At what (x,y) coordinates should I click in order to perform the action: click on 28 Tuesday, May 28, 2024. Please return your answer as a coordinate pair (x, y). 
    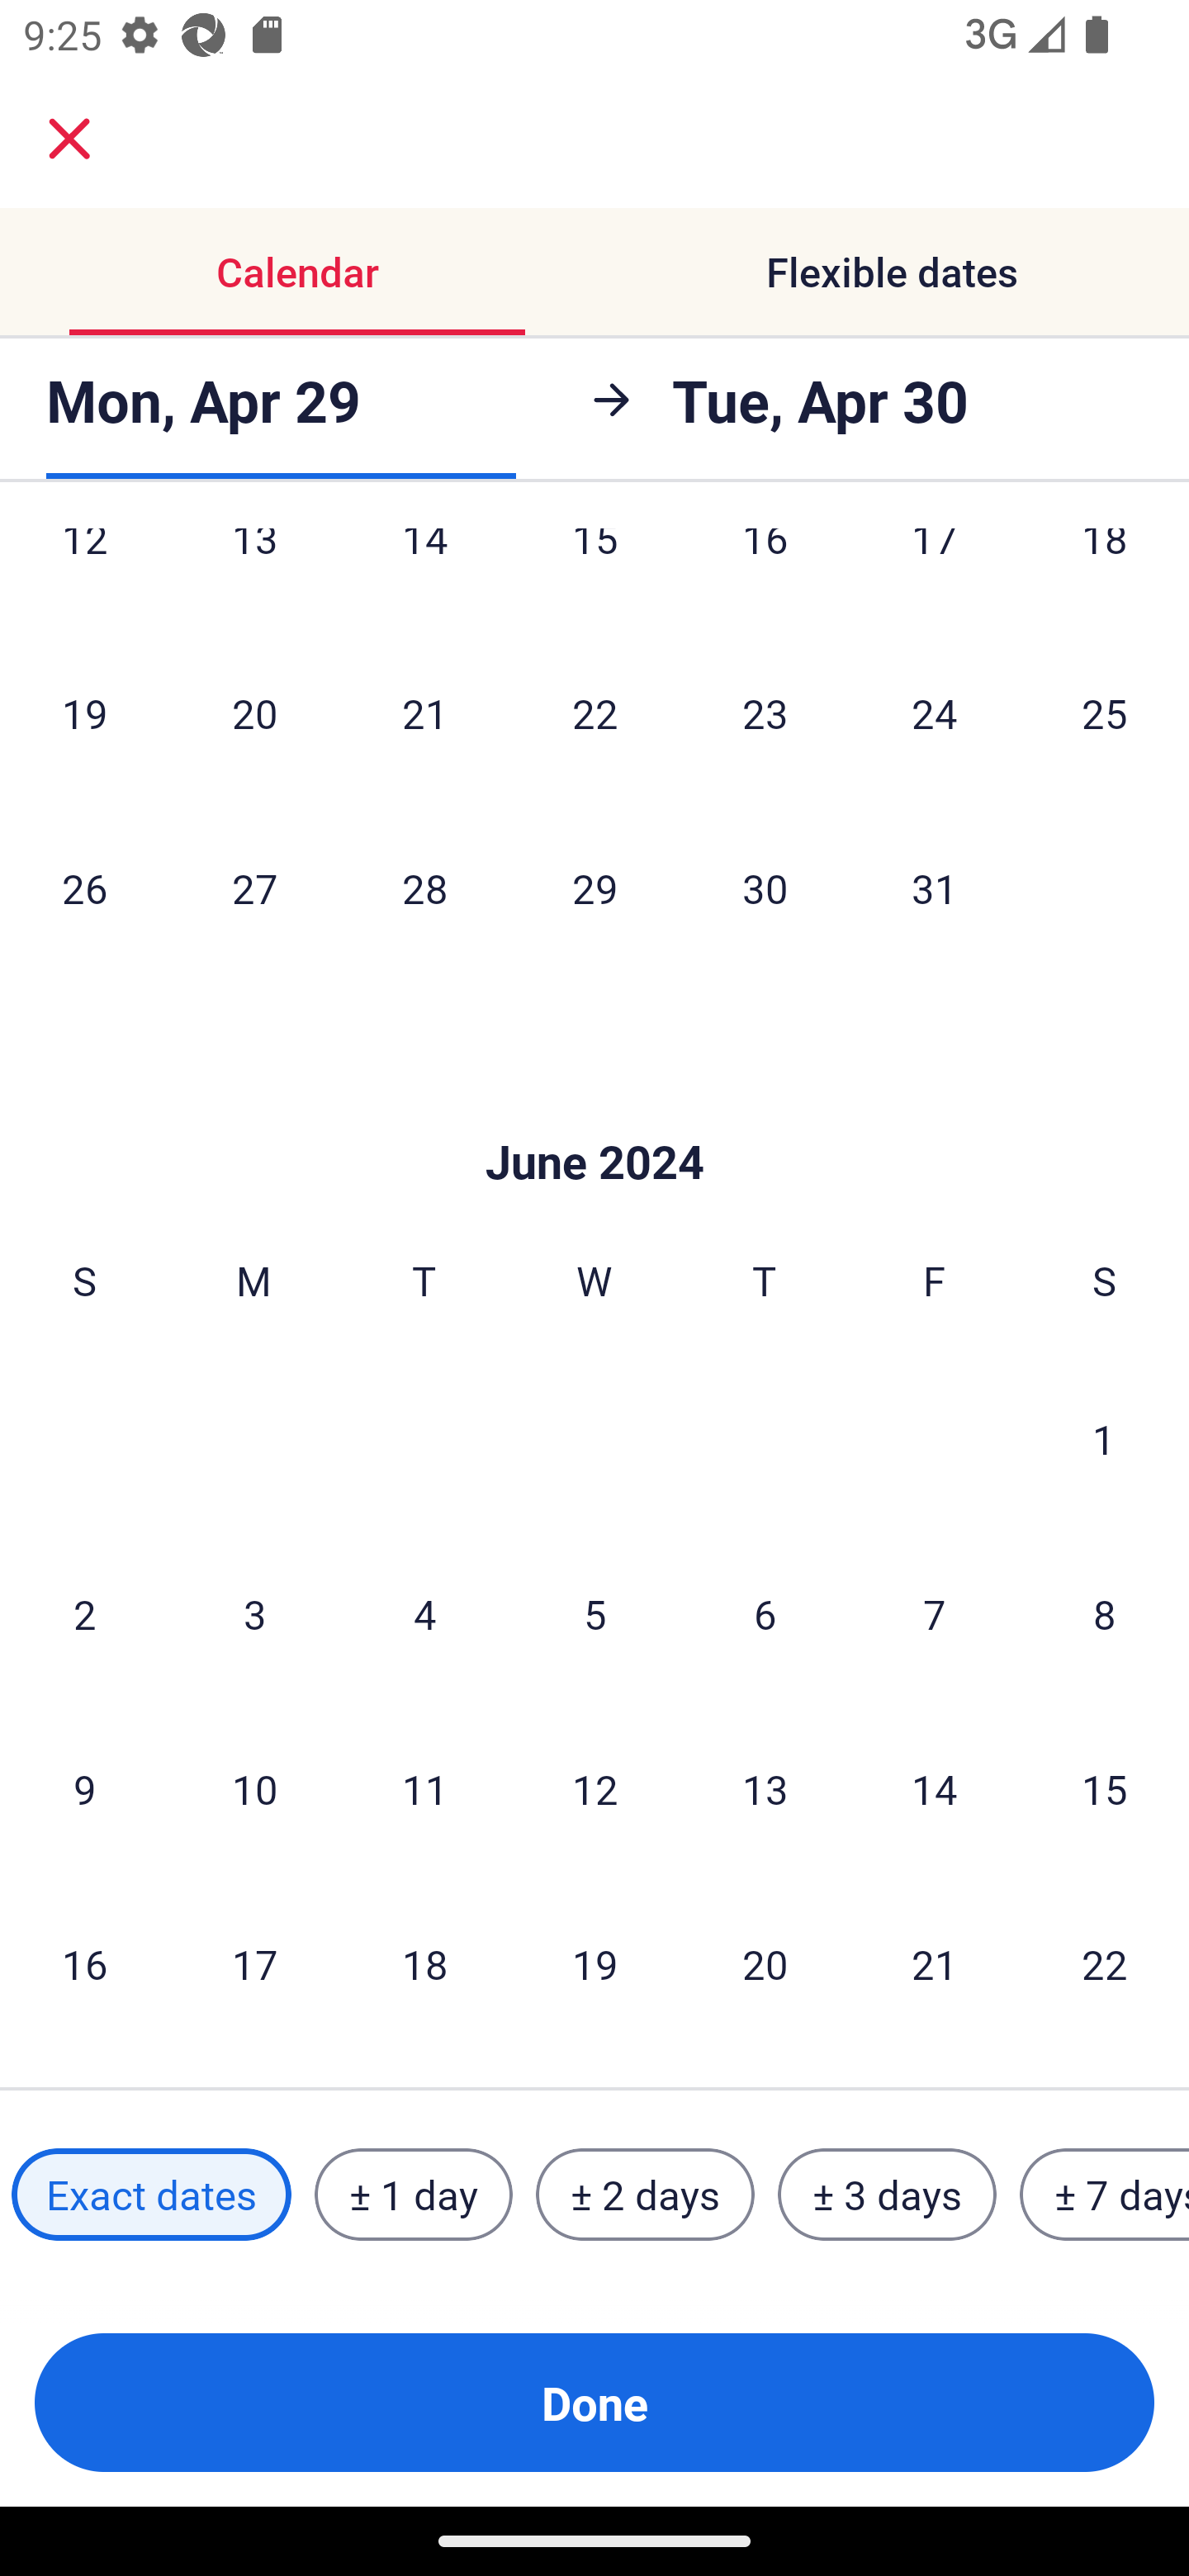
    Looking at the image, I should click on (424, 888).